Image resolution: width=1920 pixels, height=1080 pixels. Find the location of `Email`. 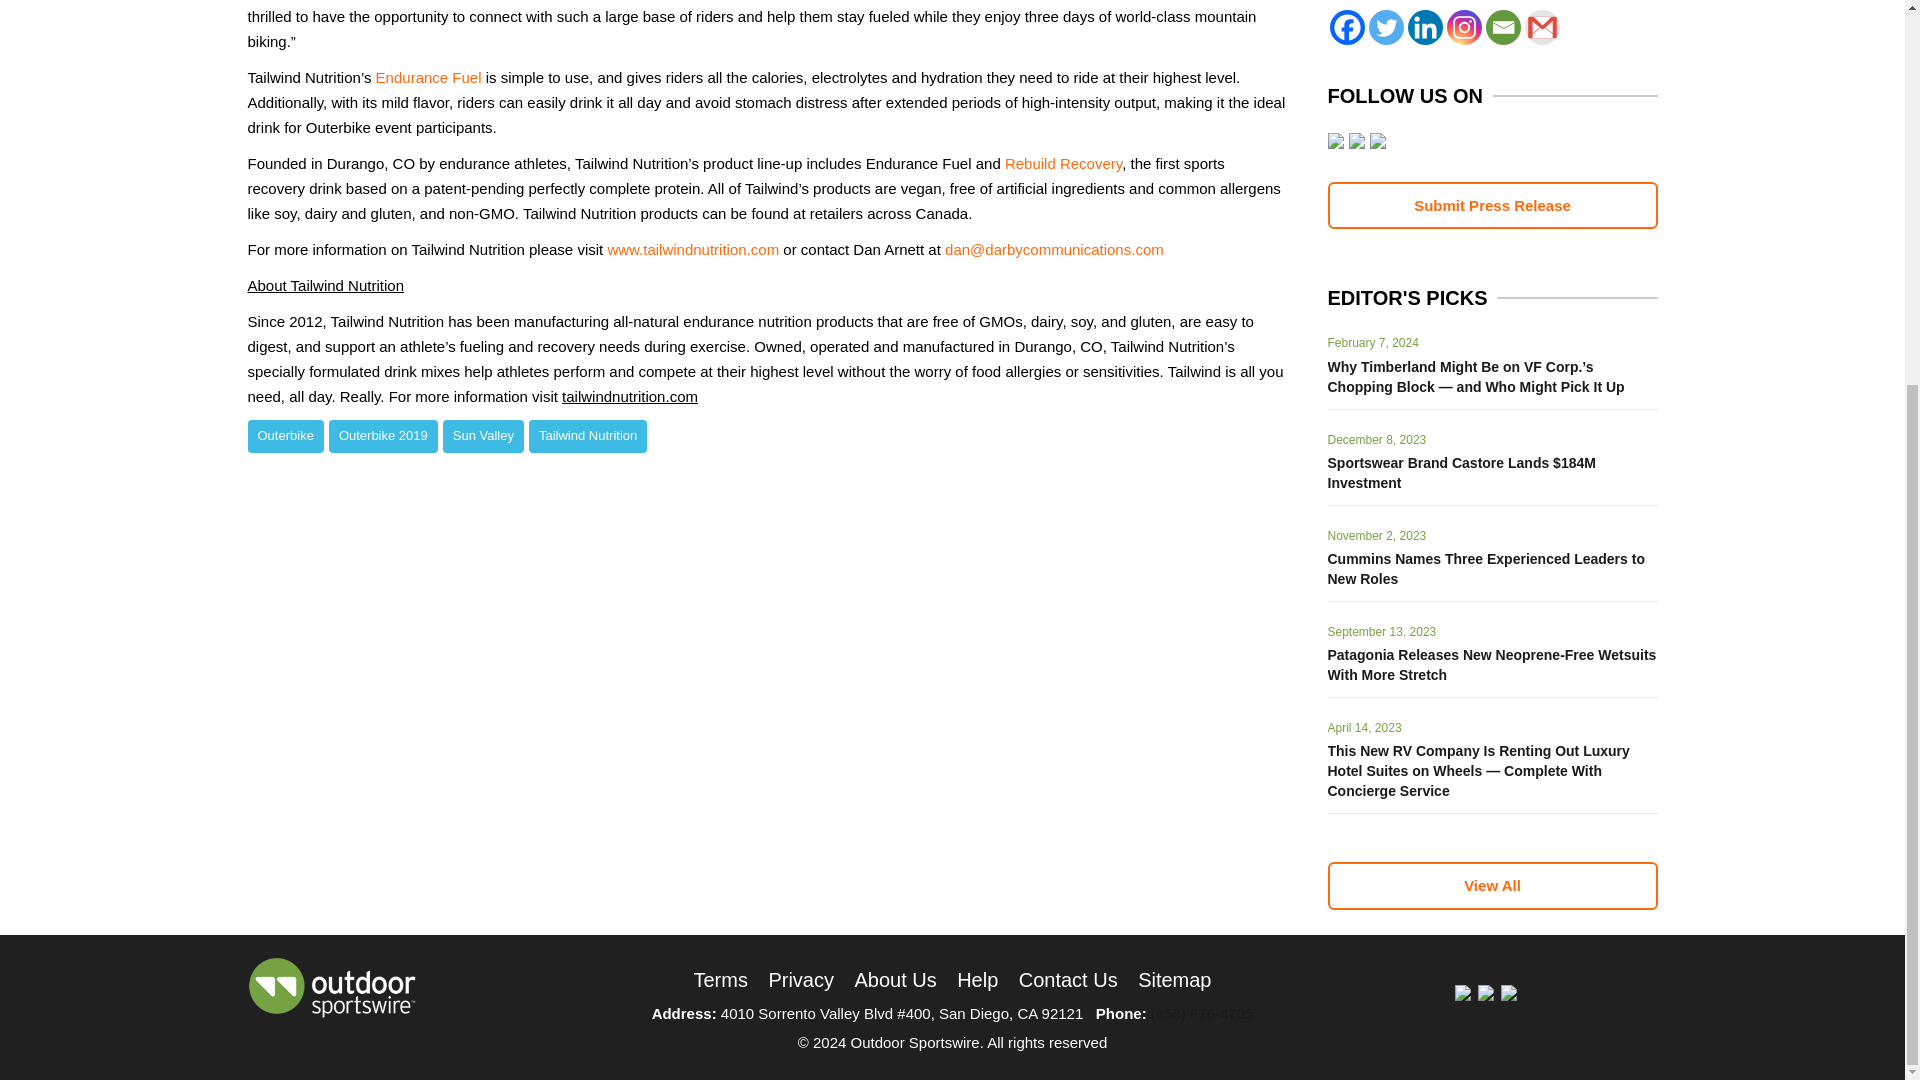

Email is located at coordinates (1503, 27).